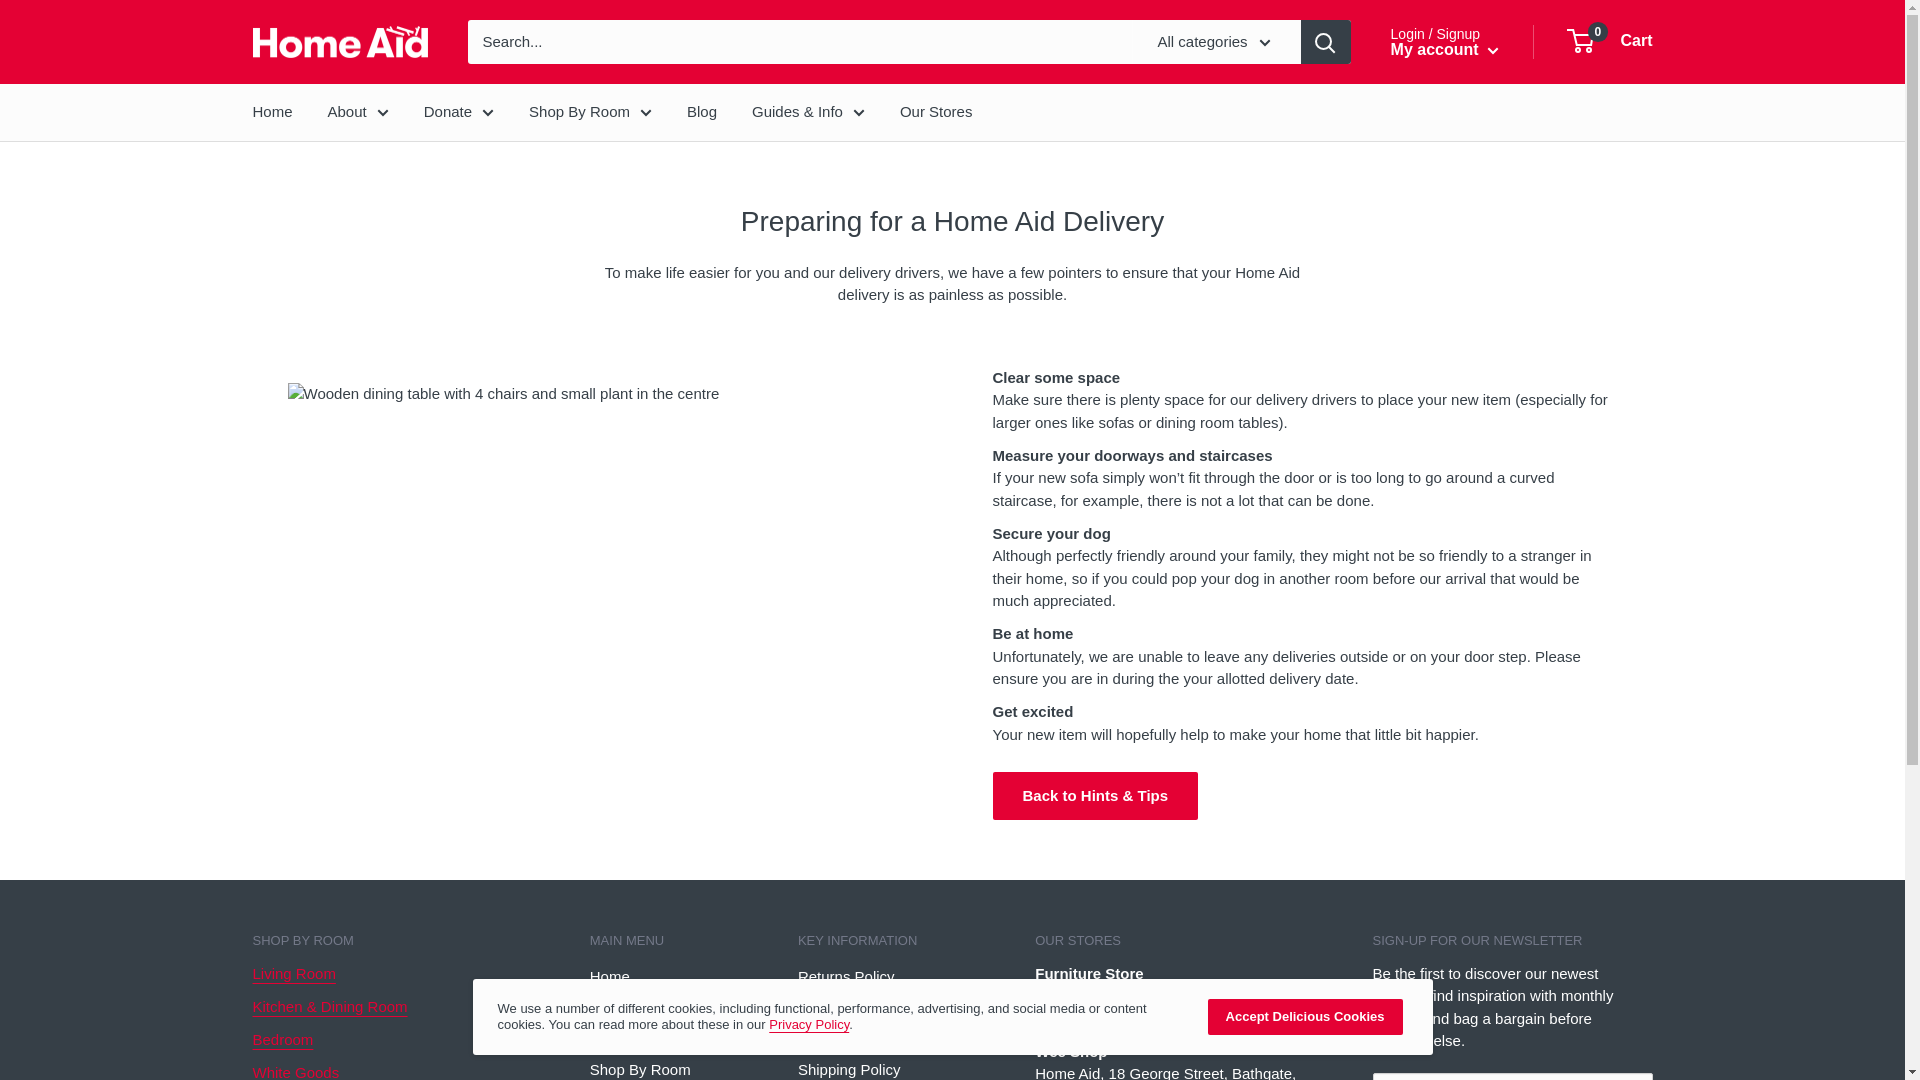 The image size is (1920, 1080). I want to click on Privacy Policy, so click(808, 1024).